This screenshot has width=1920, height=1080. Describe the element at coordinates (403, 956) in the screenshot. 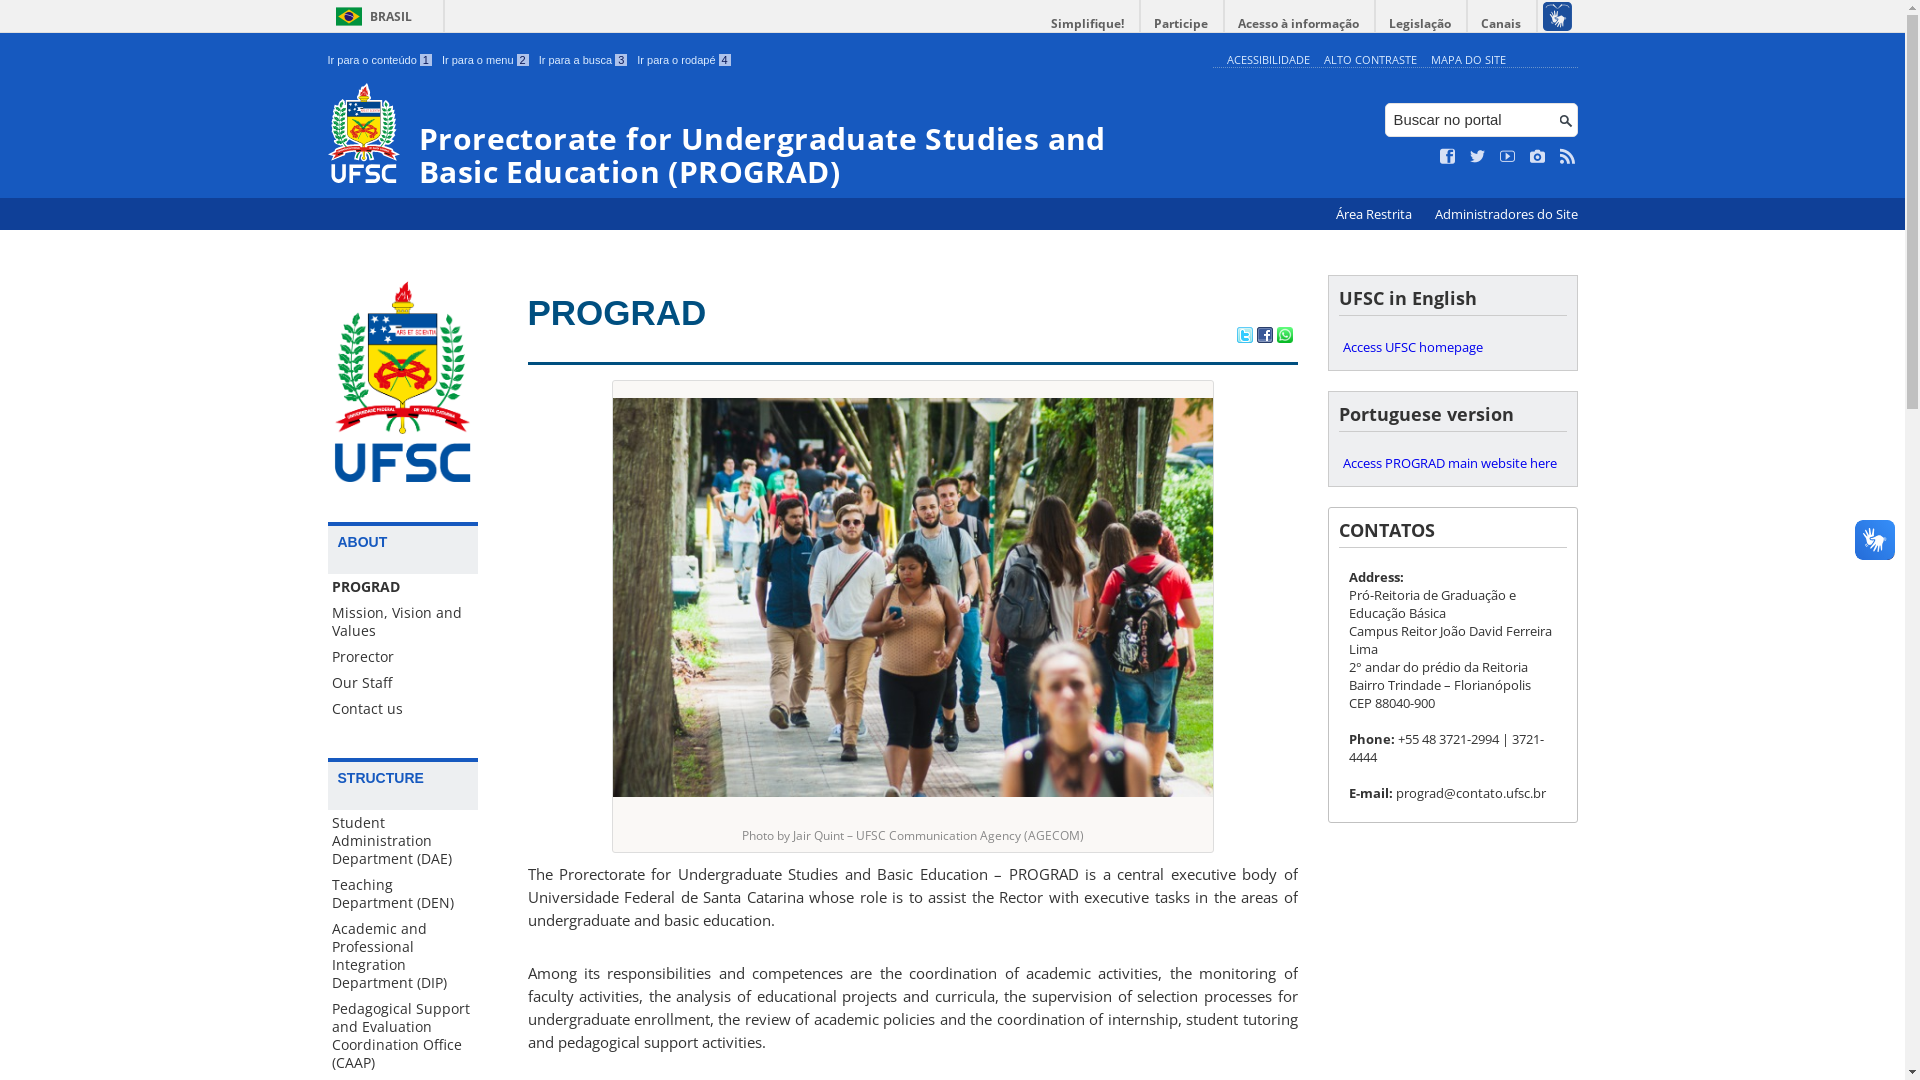

I see `Academic and Professional Integration Department (DIP)` at that location.